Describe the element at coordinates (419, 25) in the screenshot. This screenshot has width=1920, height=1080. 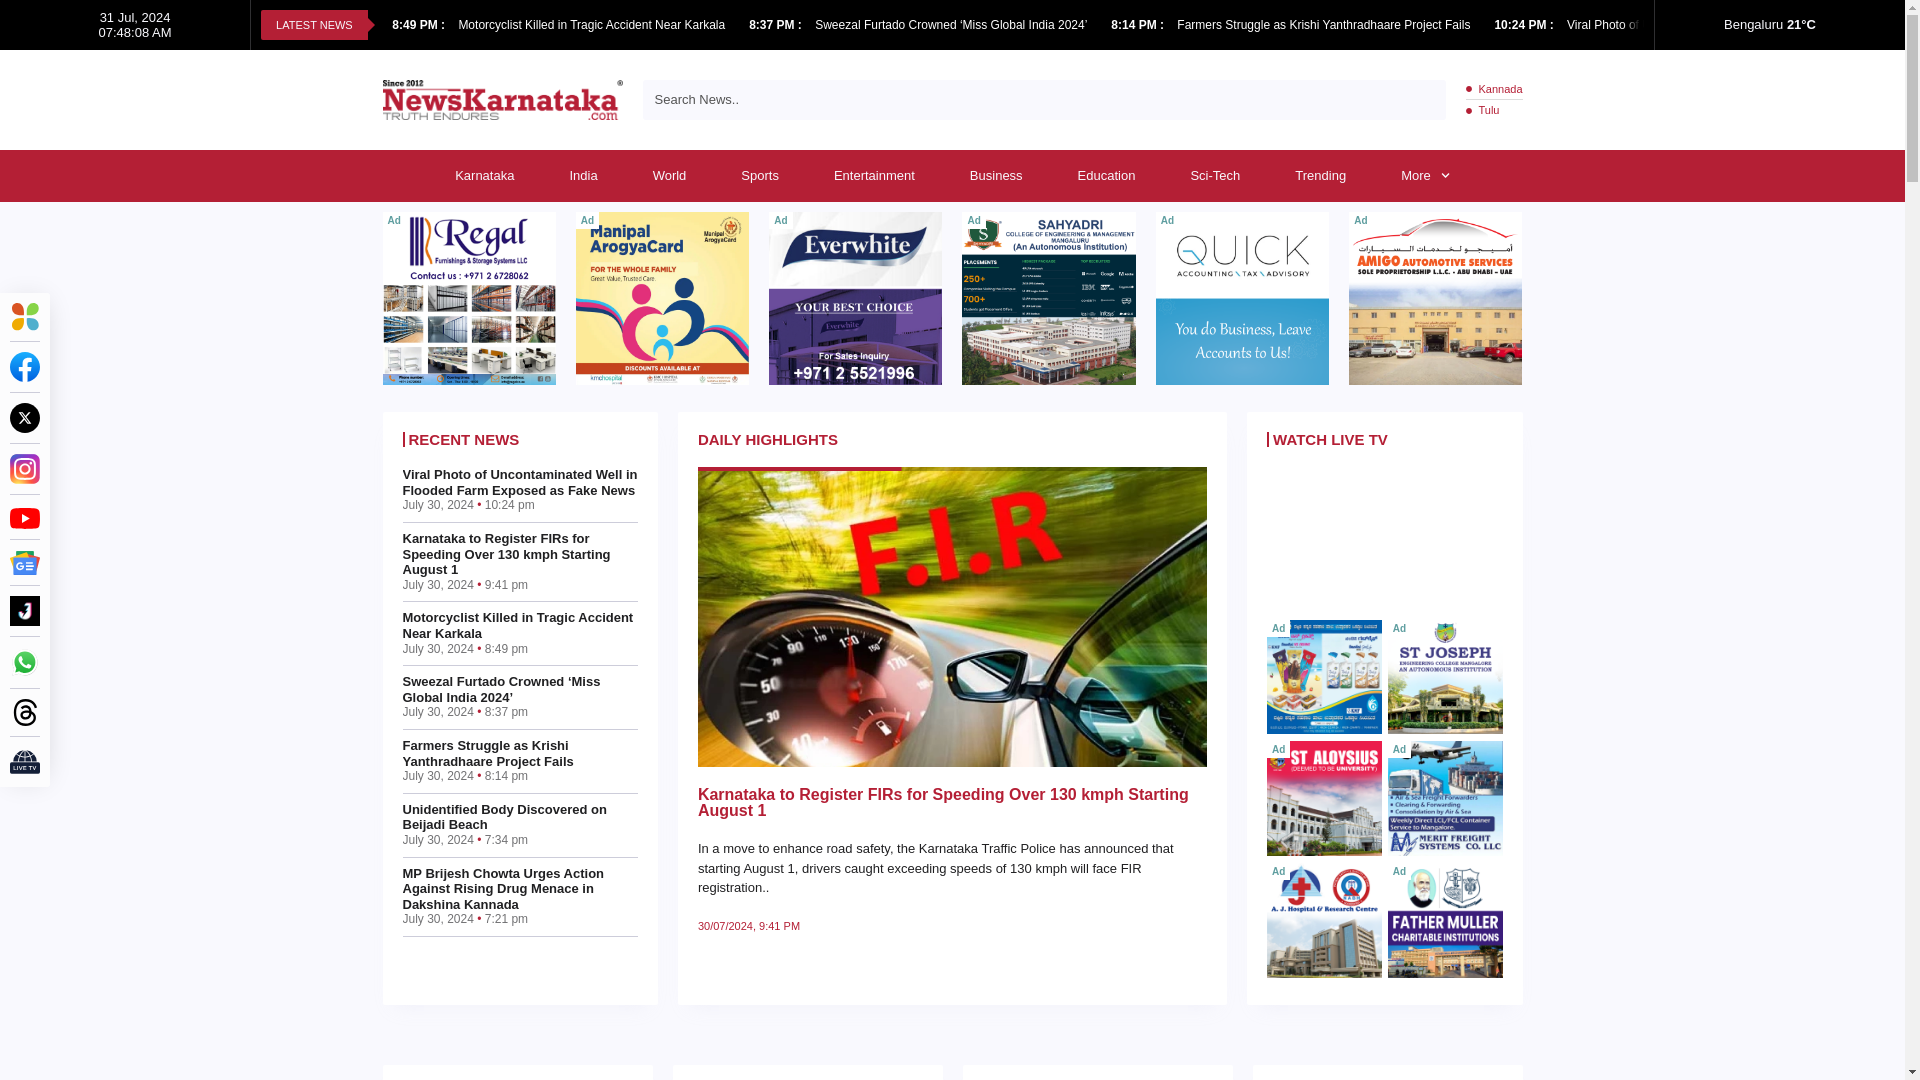
I see `Published on: July 30, 2024 8:49 pm` at that location.